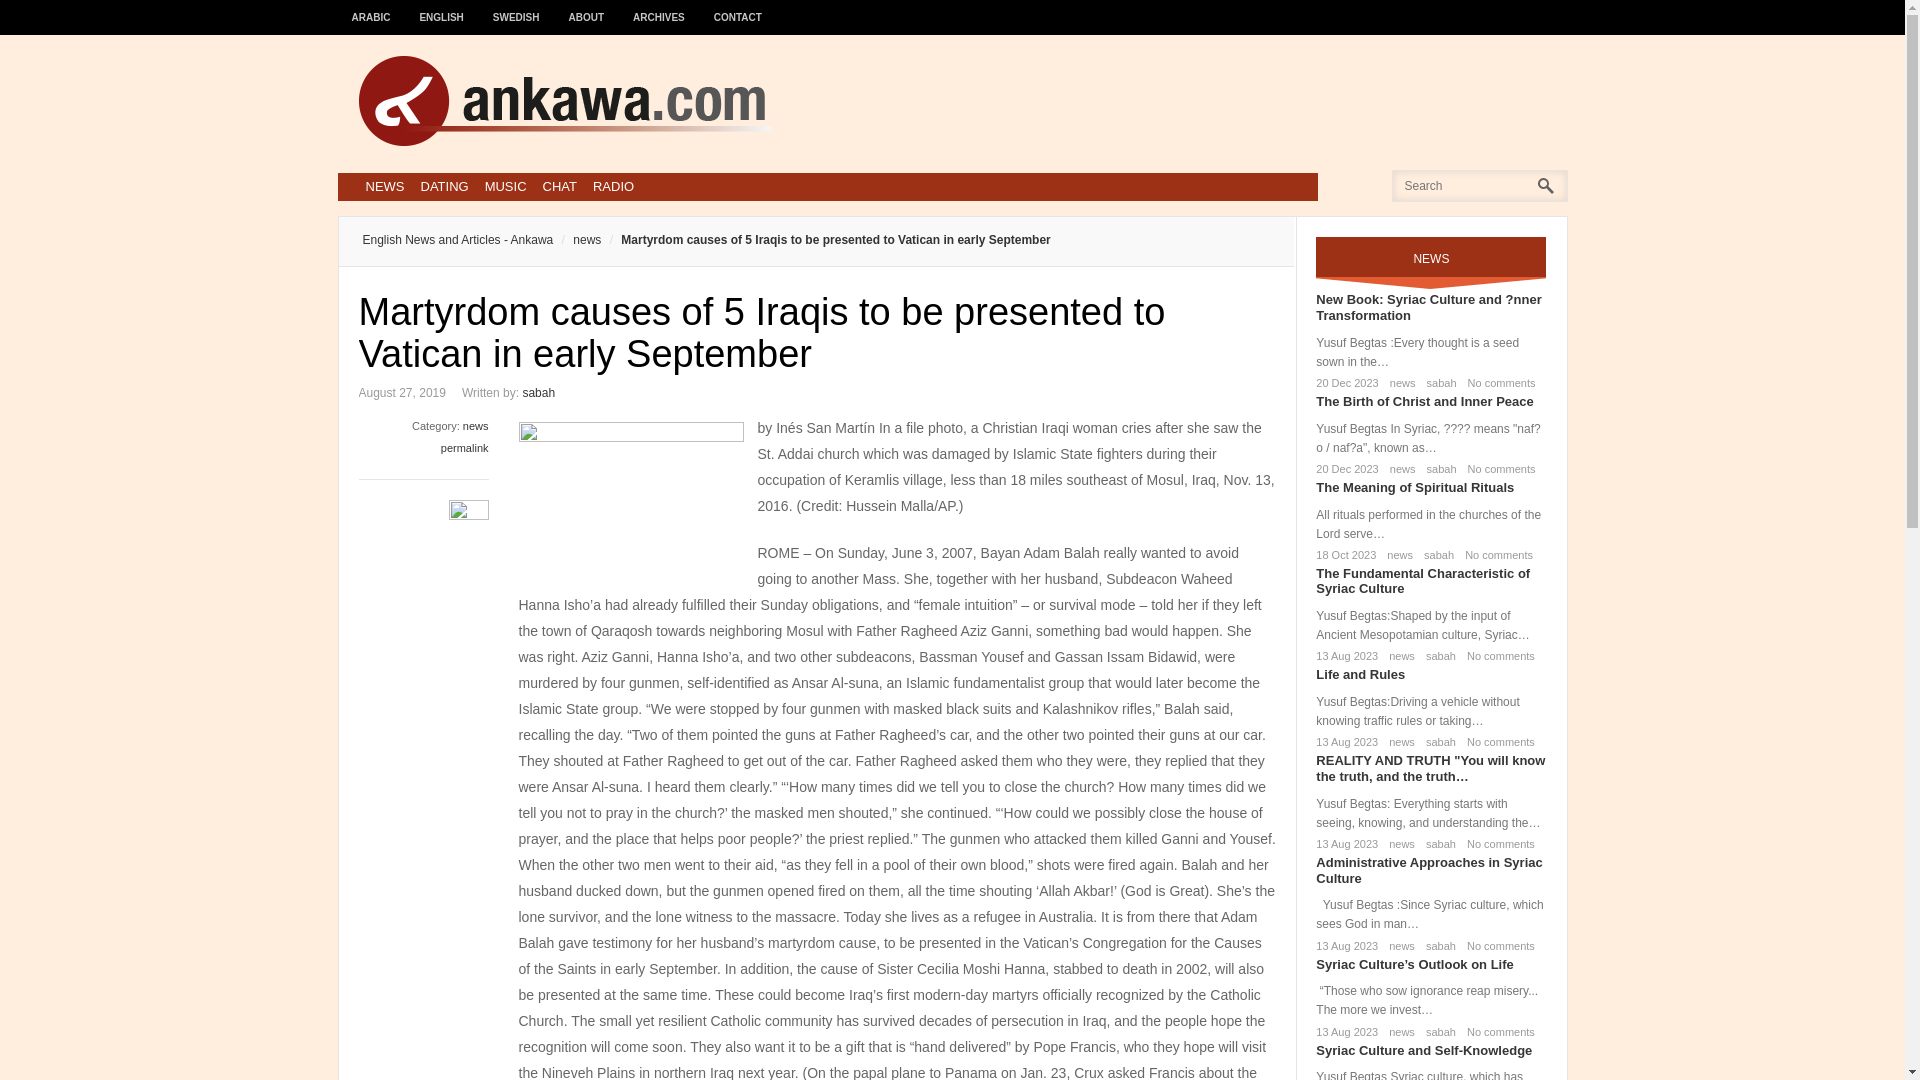  I want to click on NEWS, so click(384, 186).